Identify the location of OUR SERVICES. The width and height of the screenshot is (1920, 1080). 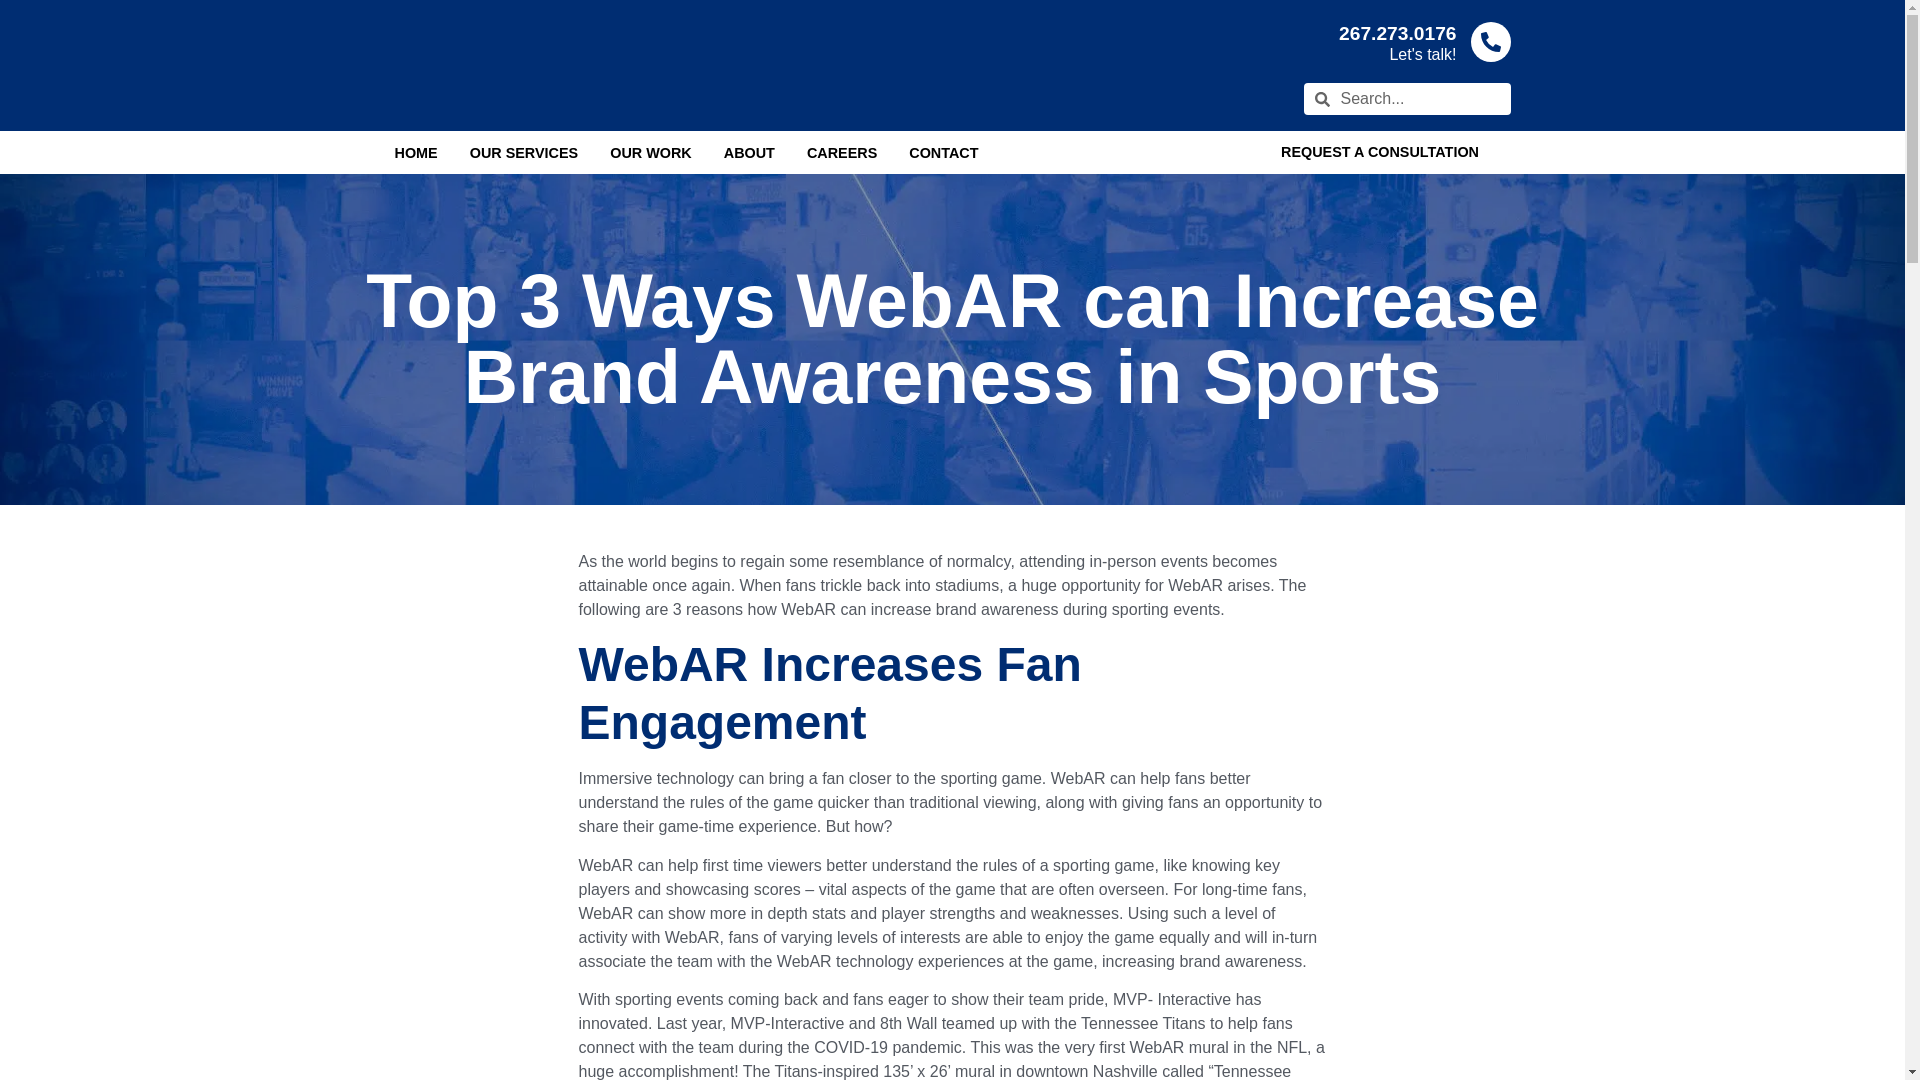
(524, 152).